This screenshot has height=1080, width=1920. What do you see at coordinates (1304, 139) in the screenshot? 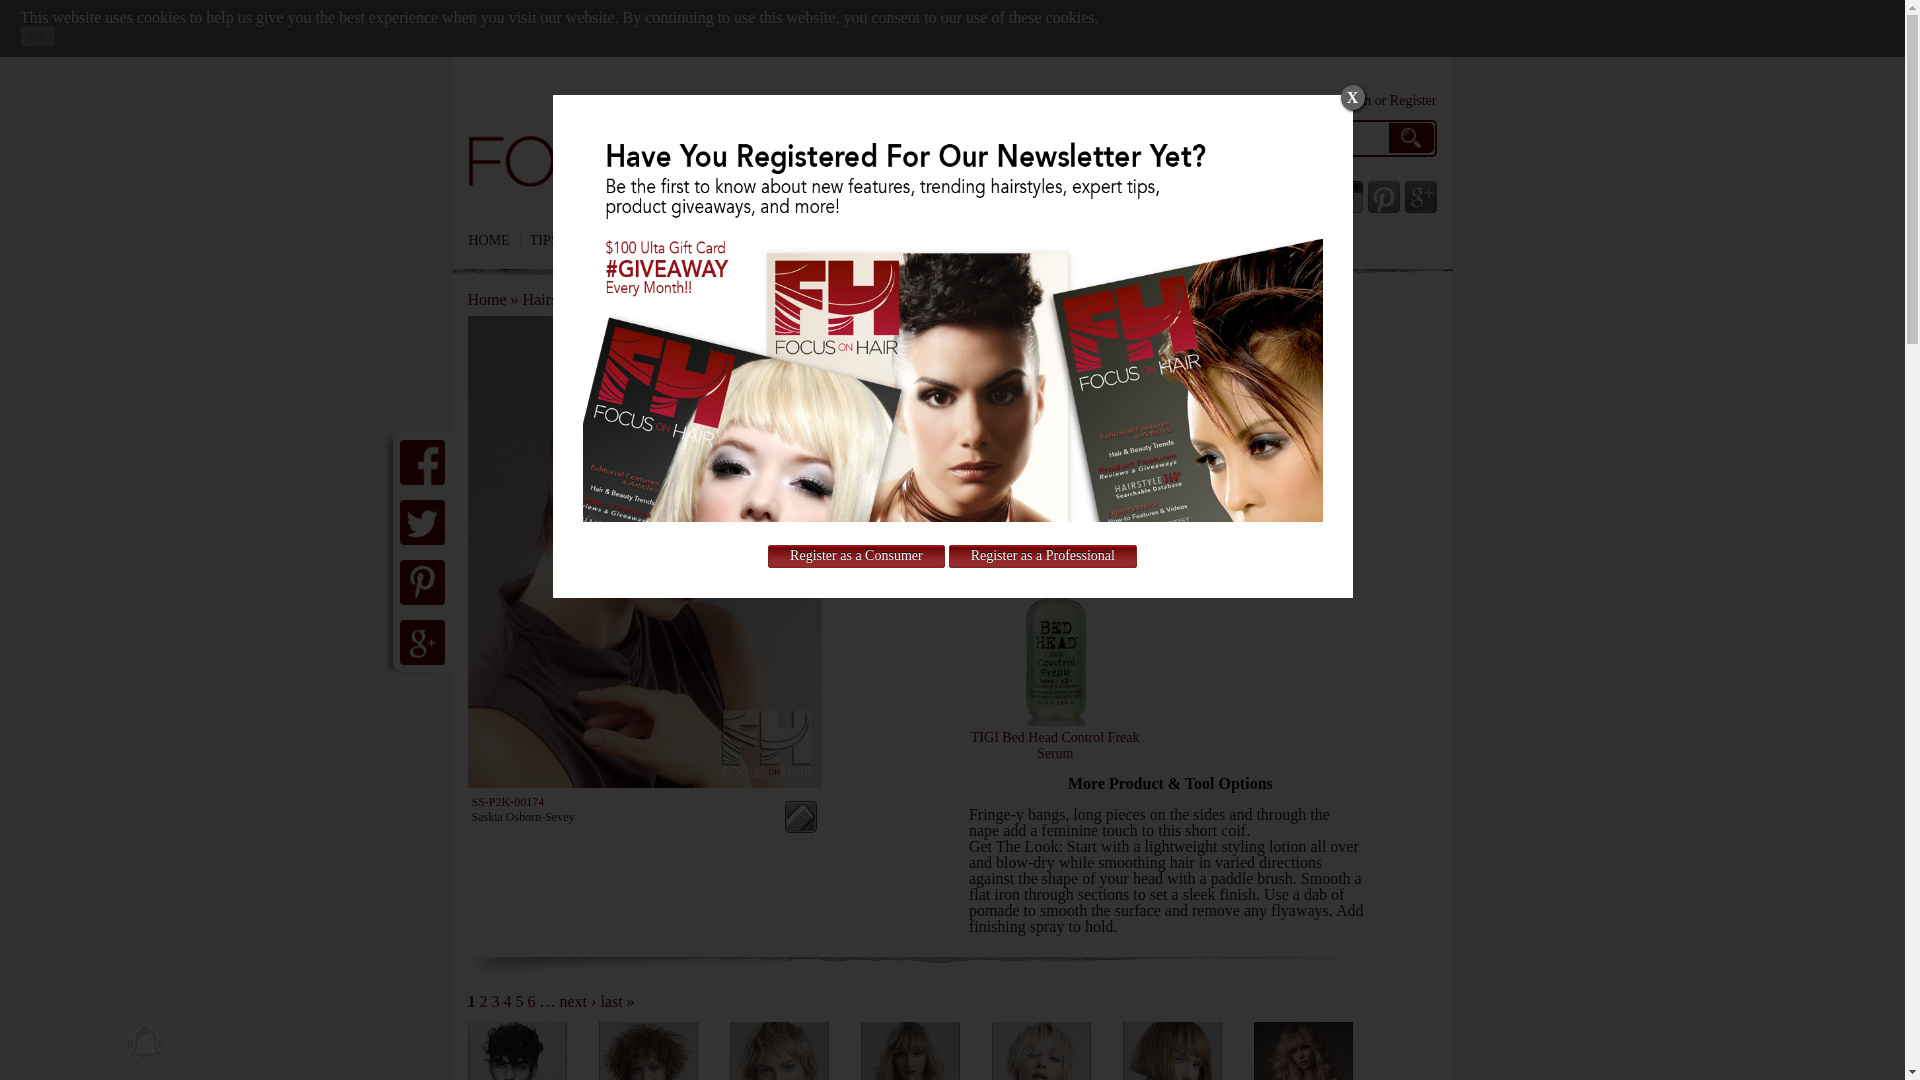
I see `Enter the terms you wish to search for.` at bounding box center [1304, 139].